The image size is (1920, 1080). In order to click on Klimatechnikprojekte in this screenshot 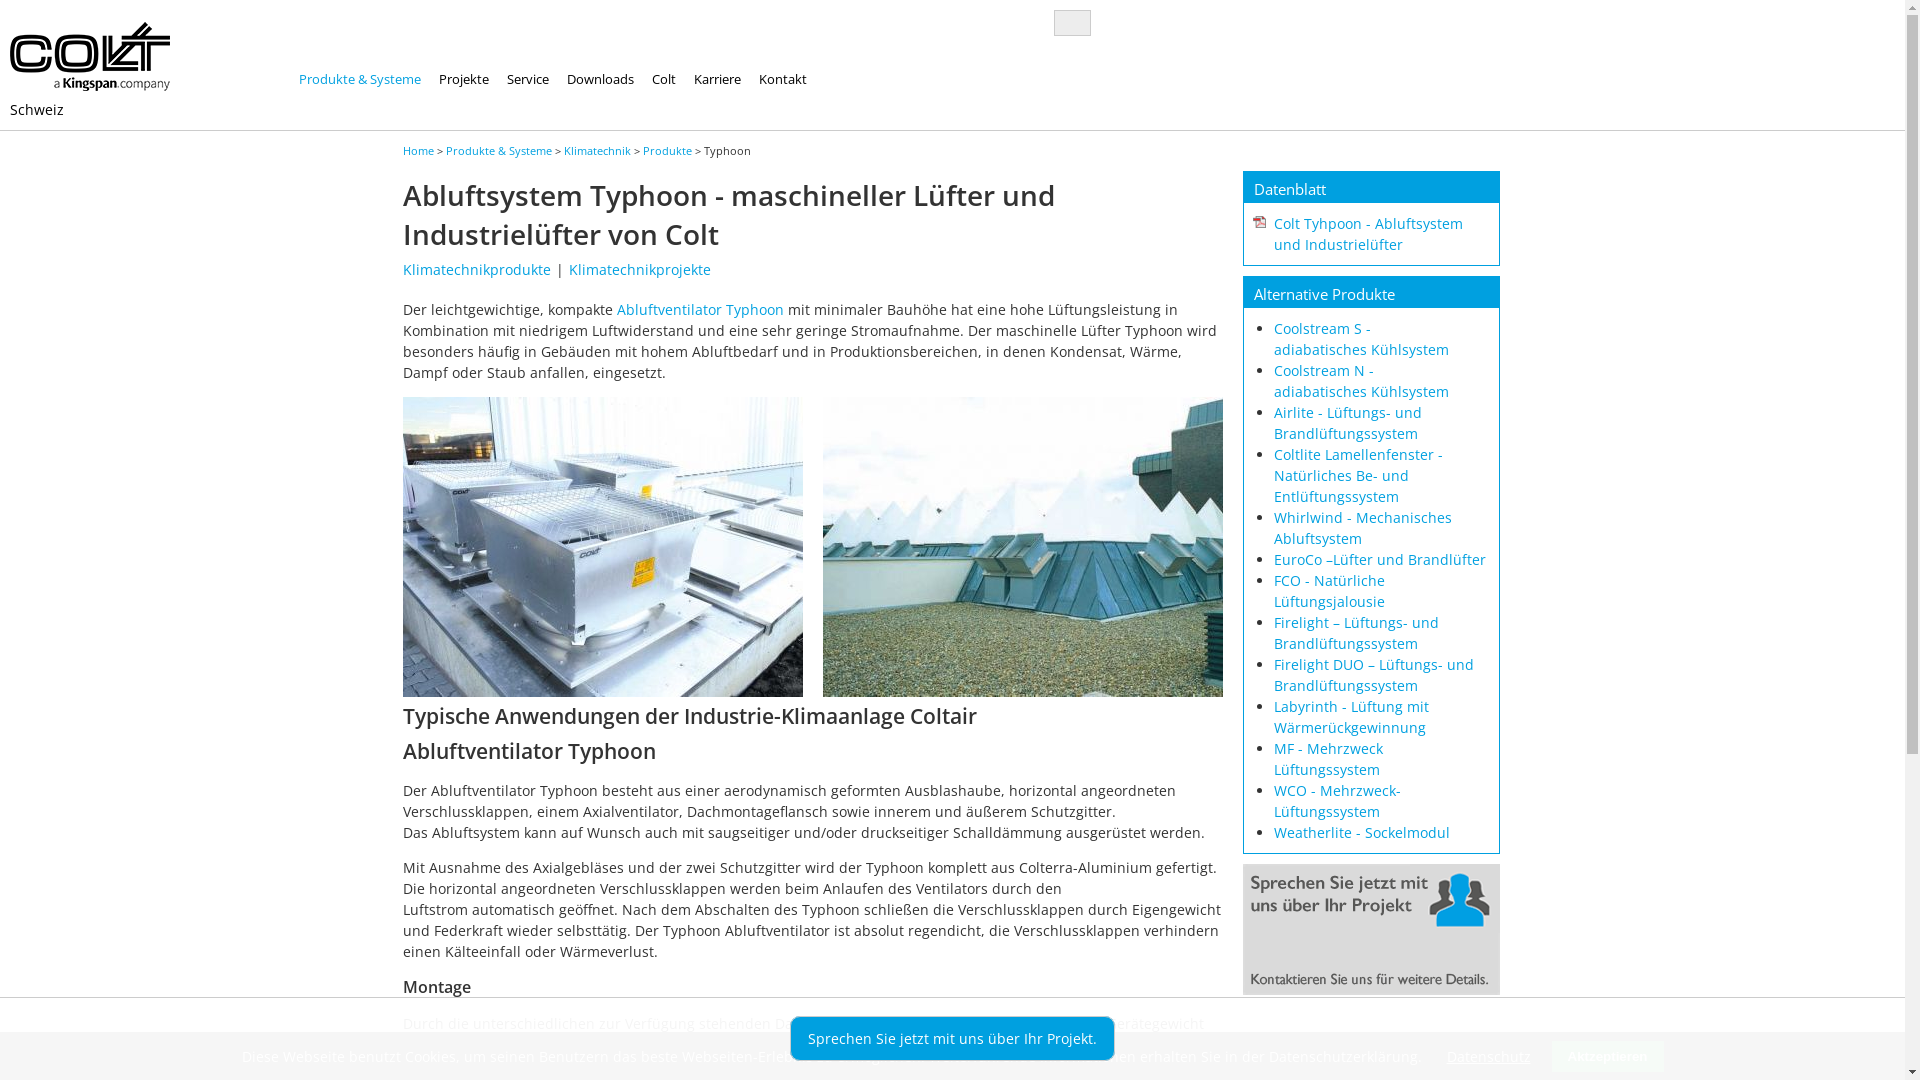, I will do `click(639, 270)`.